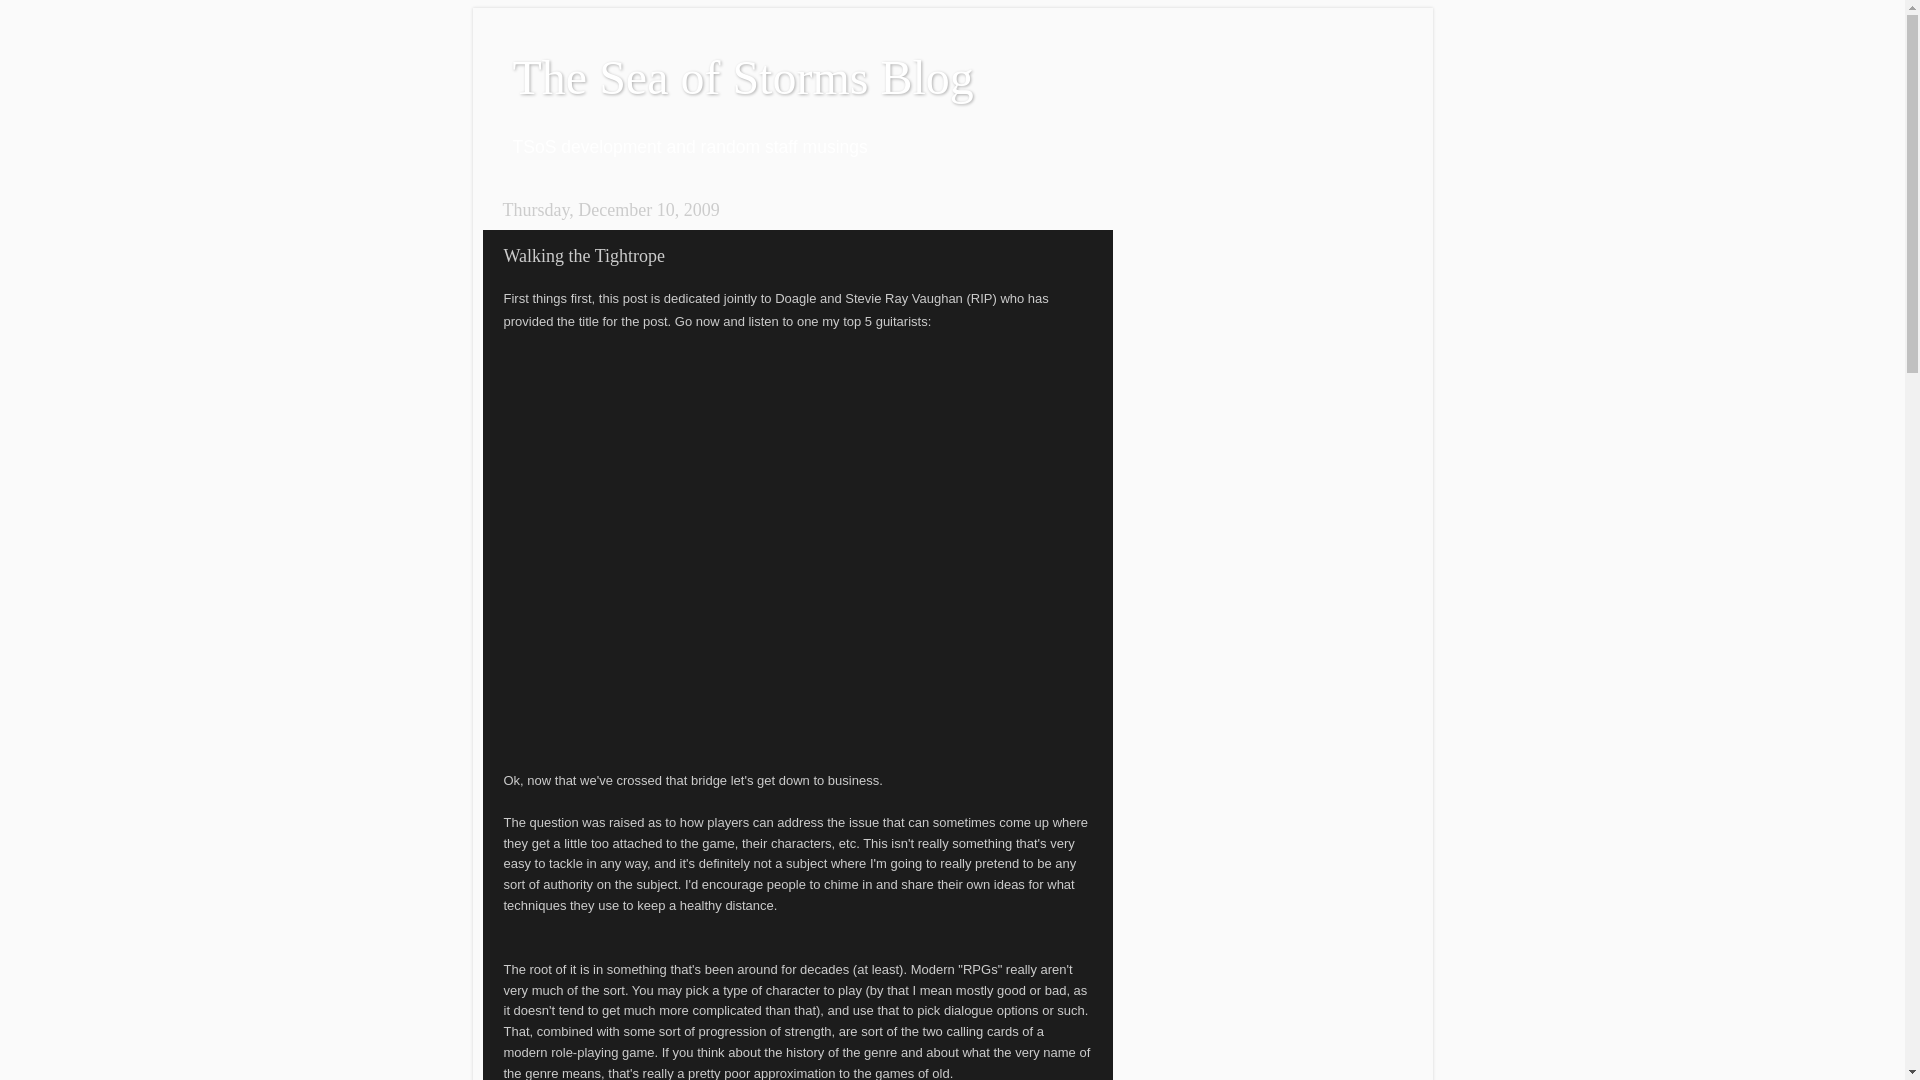  Describe the element at coordinates (742, 76) in the screenshot. I see `The Sea of Storms Blog` at that location.